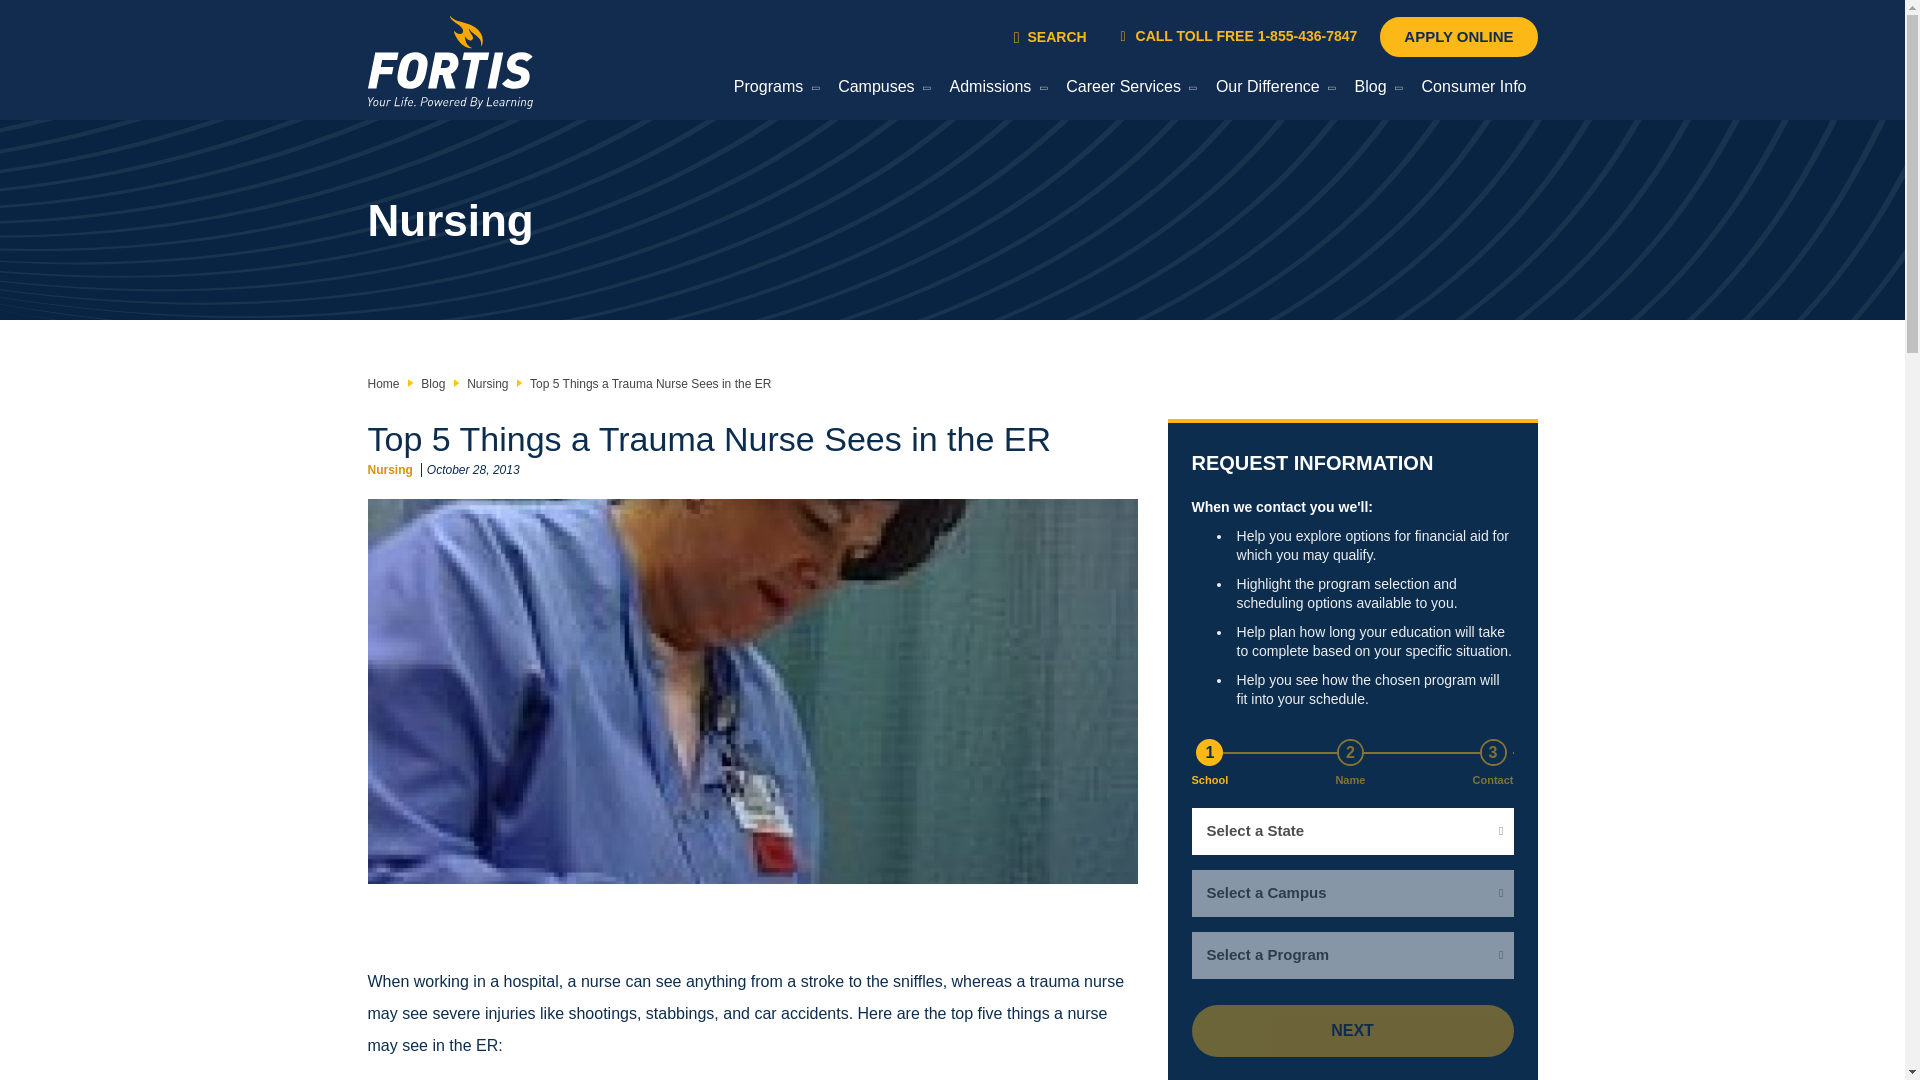 Image resolution: width=1920 pixels, height=1080 pixels. What do you see at coordinates (1239, 36) in the screenshot?
I see `CALL TOLL FREE 1-855-436-7847` at bounding box center [1239, 36].